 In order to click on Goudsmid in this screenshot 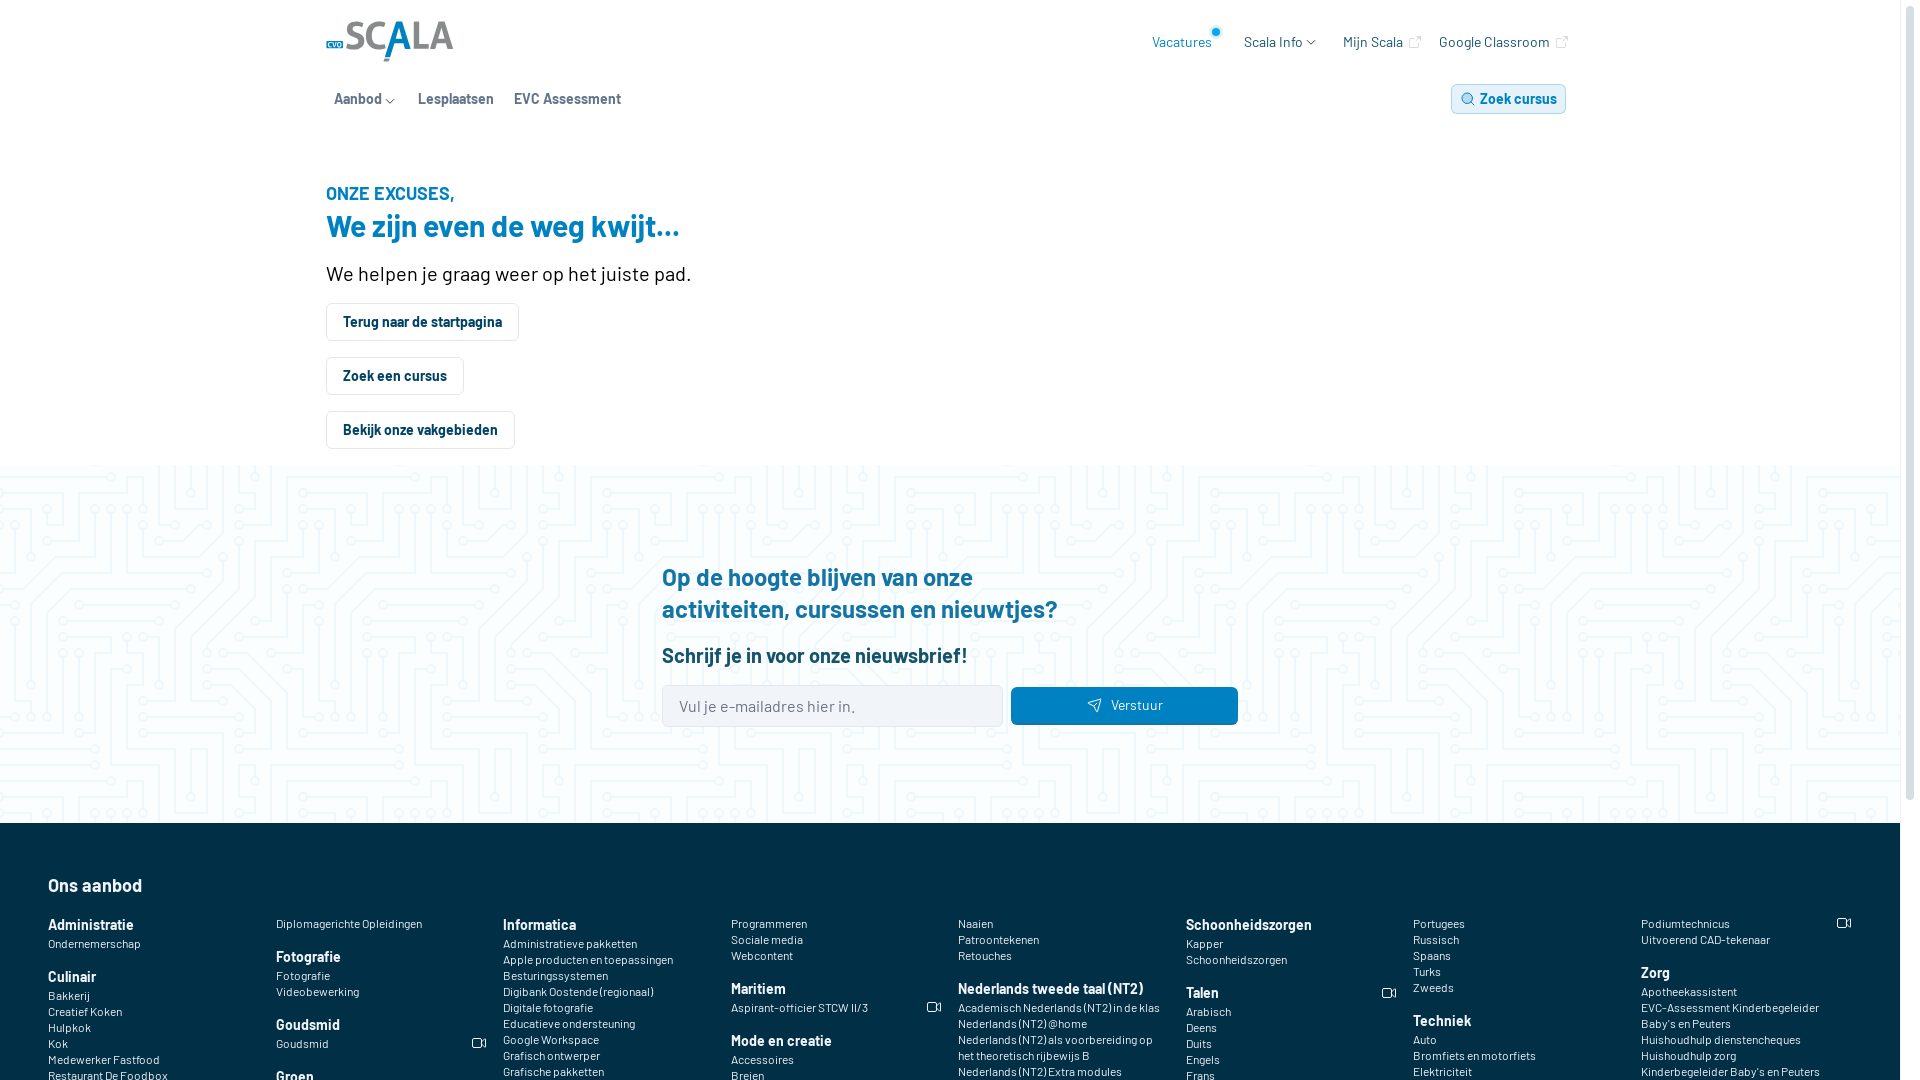, I will do `click(308, 1025)`.